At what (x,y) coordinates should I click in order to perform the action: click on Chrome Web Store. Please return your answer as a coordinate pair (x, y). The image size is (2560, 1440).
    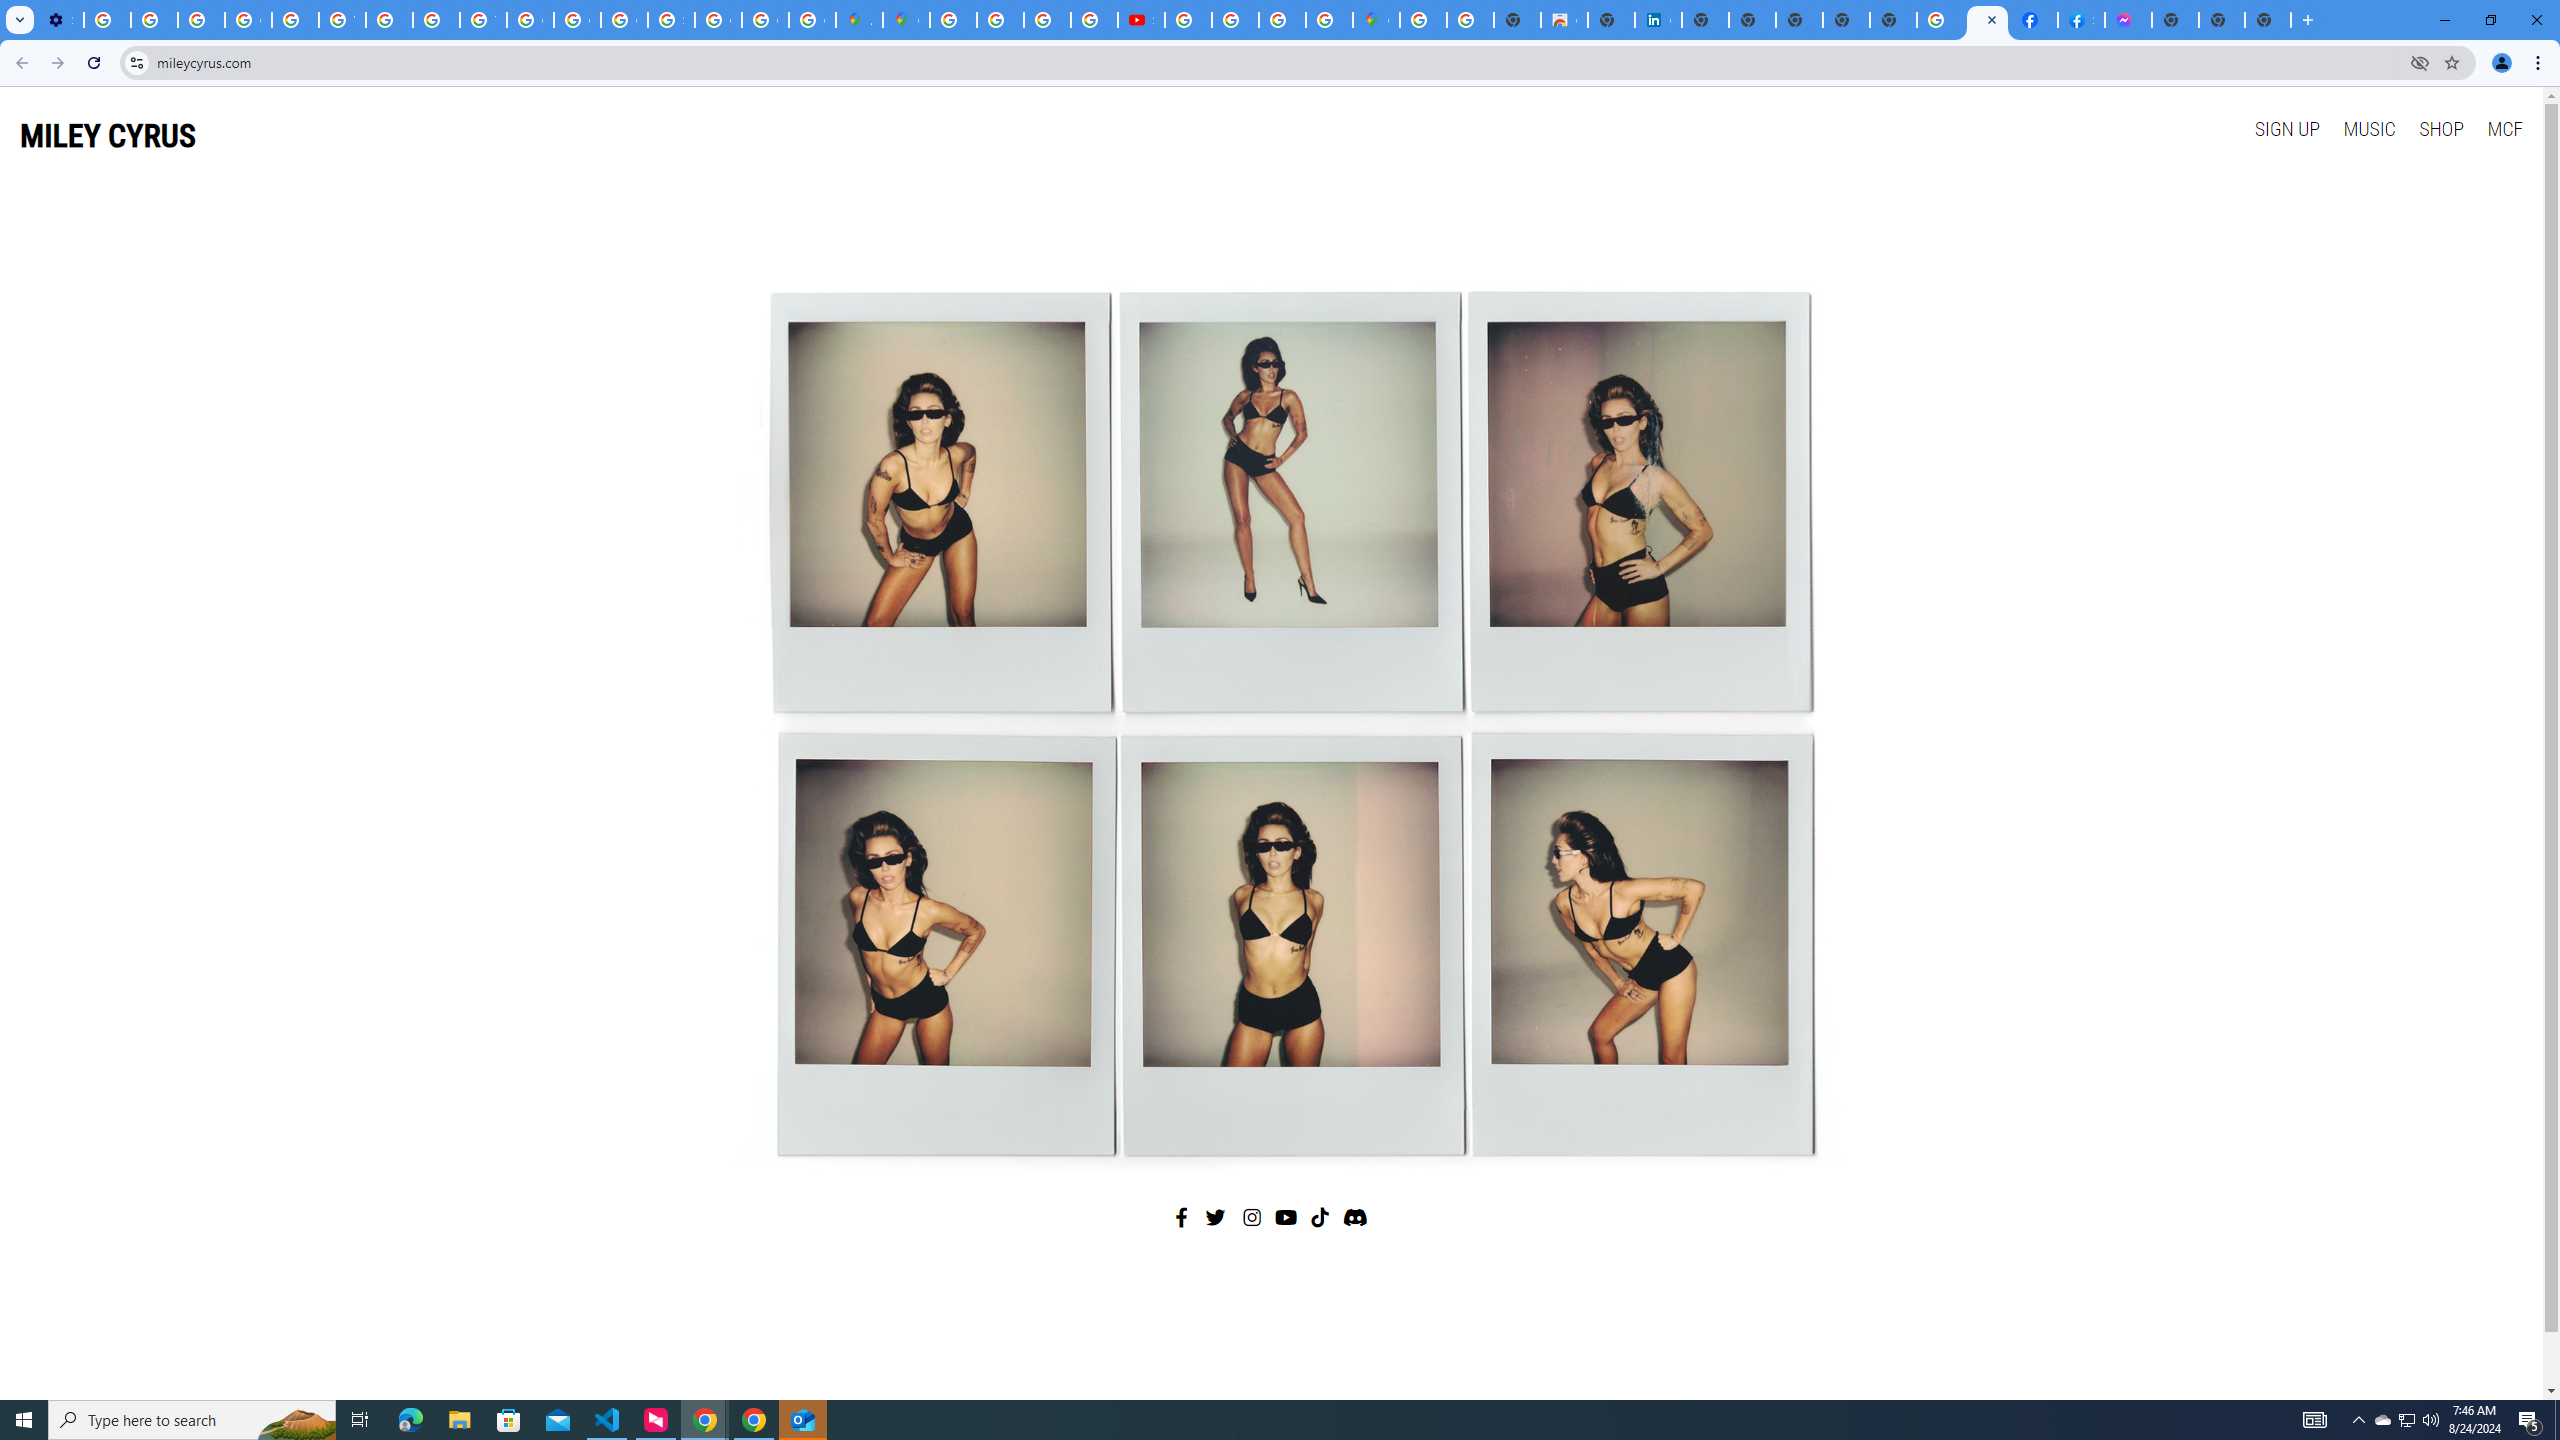
    Looking at the image, I should click on (1564, 20).